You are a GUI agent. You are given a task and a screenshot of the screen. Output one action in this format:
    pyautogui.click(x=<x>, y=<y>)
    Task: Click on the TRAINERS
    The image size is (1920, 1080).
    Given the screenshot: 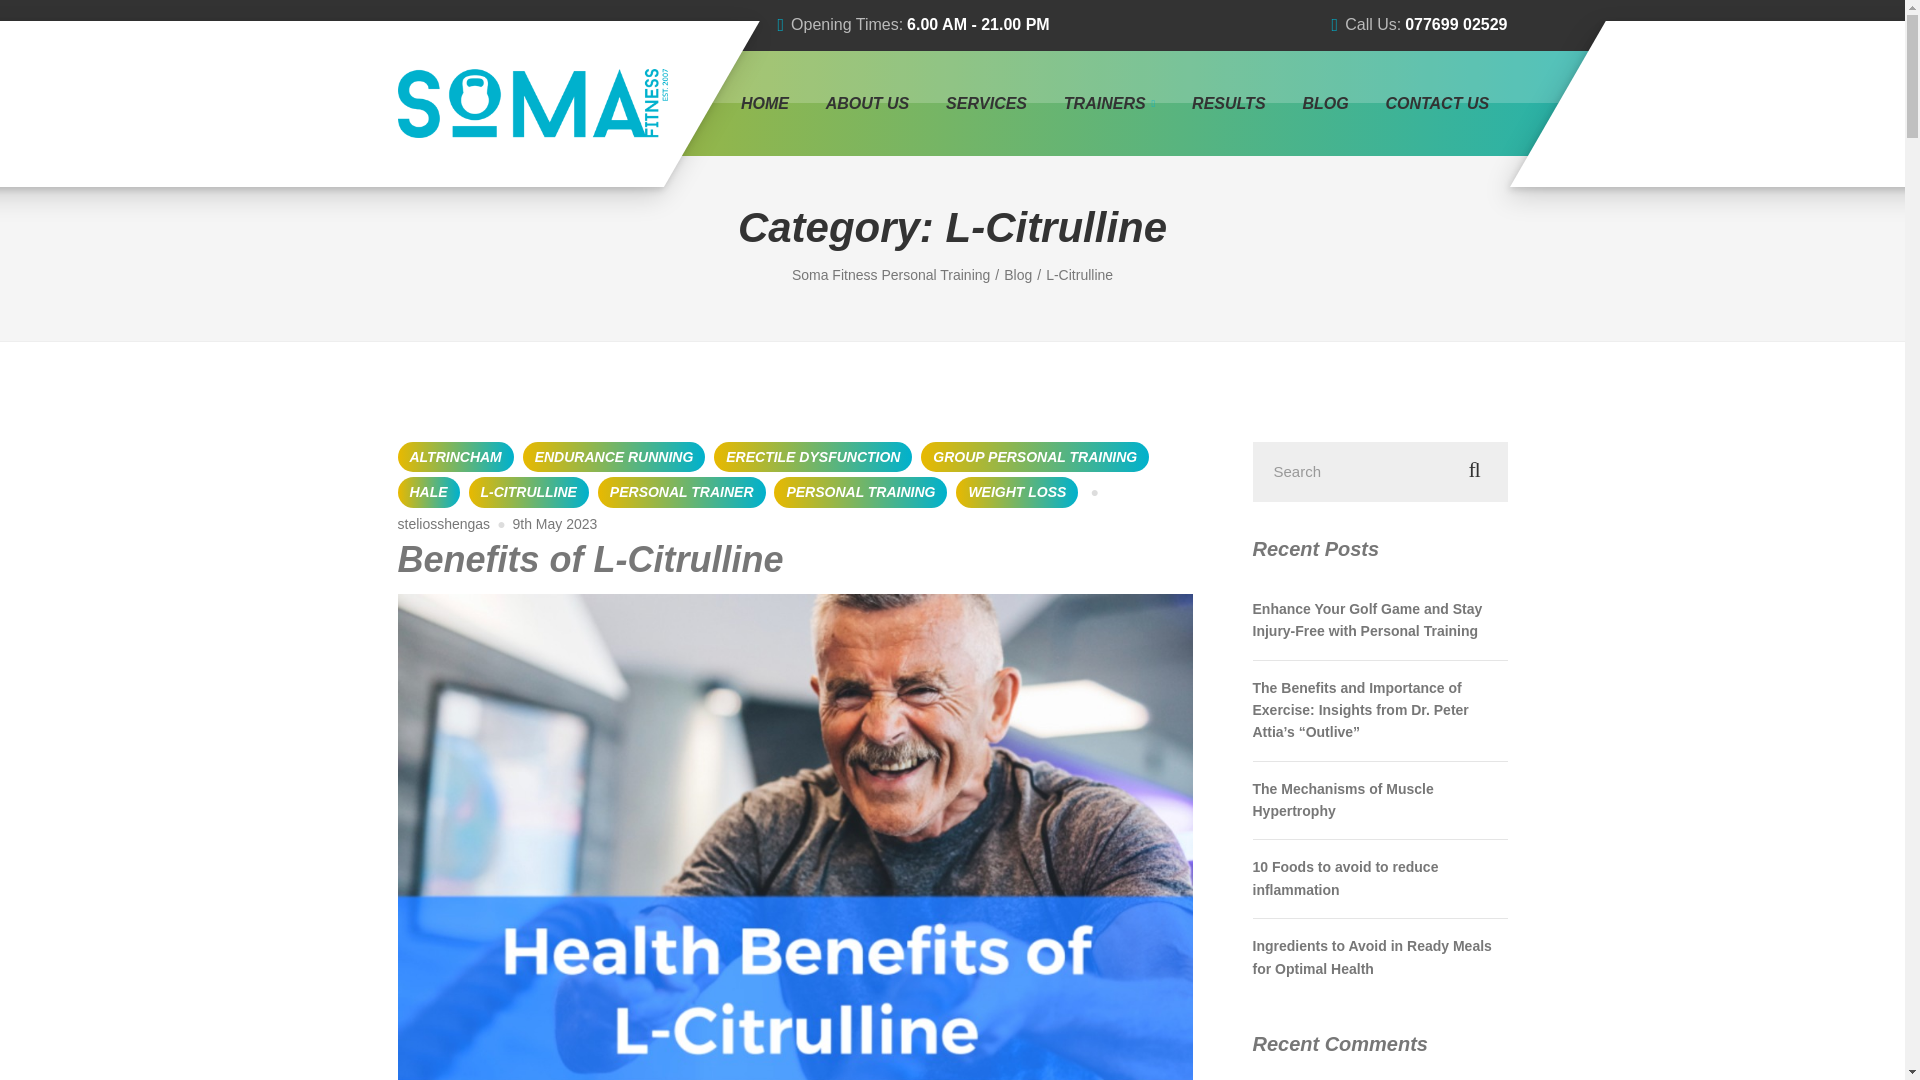 What is the action you would take?
    pyautogui.click(x=1108, y=103)
    